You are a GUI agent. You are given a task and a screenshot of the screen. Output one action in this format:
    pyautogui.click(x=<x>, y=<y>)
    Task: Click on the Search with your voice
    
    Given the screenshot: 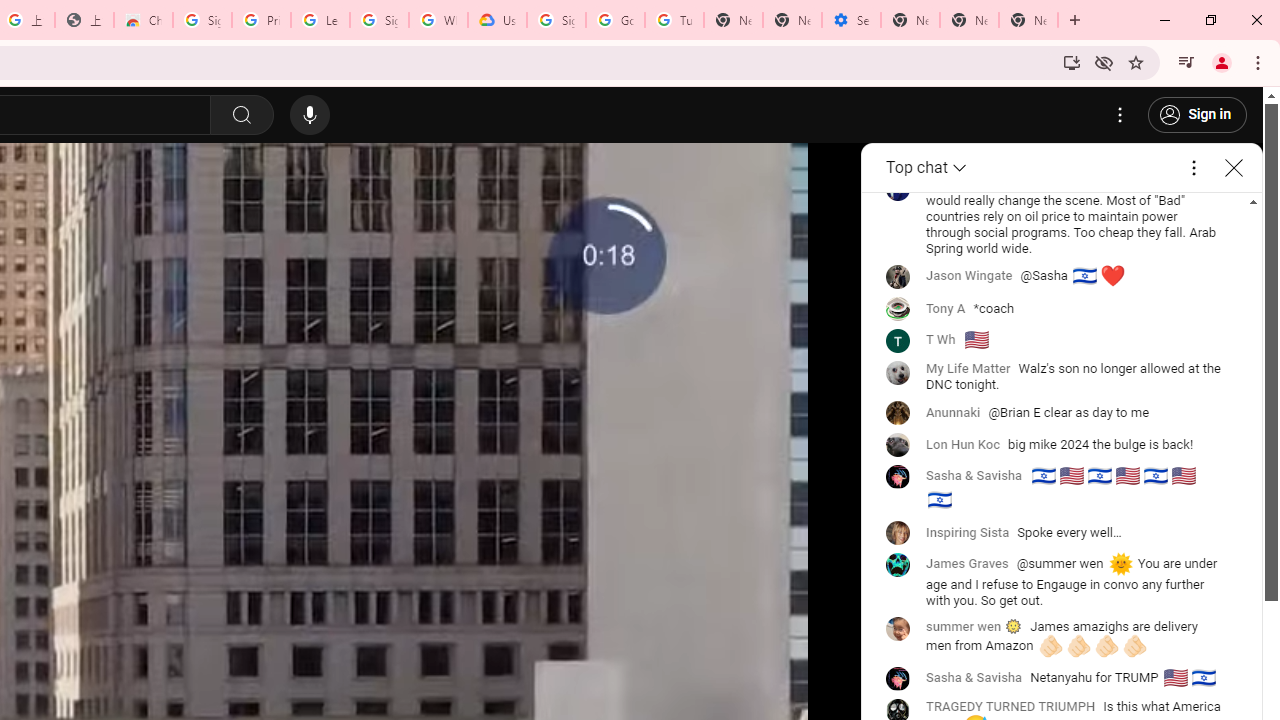 What is the action you would take?
    pyautogui.click(x=310, y=115)
    